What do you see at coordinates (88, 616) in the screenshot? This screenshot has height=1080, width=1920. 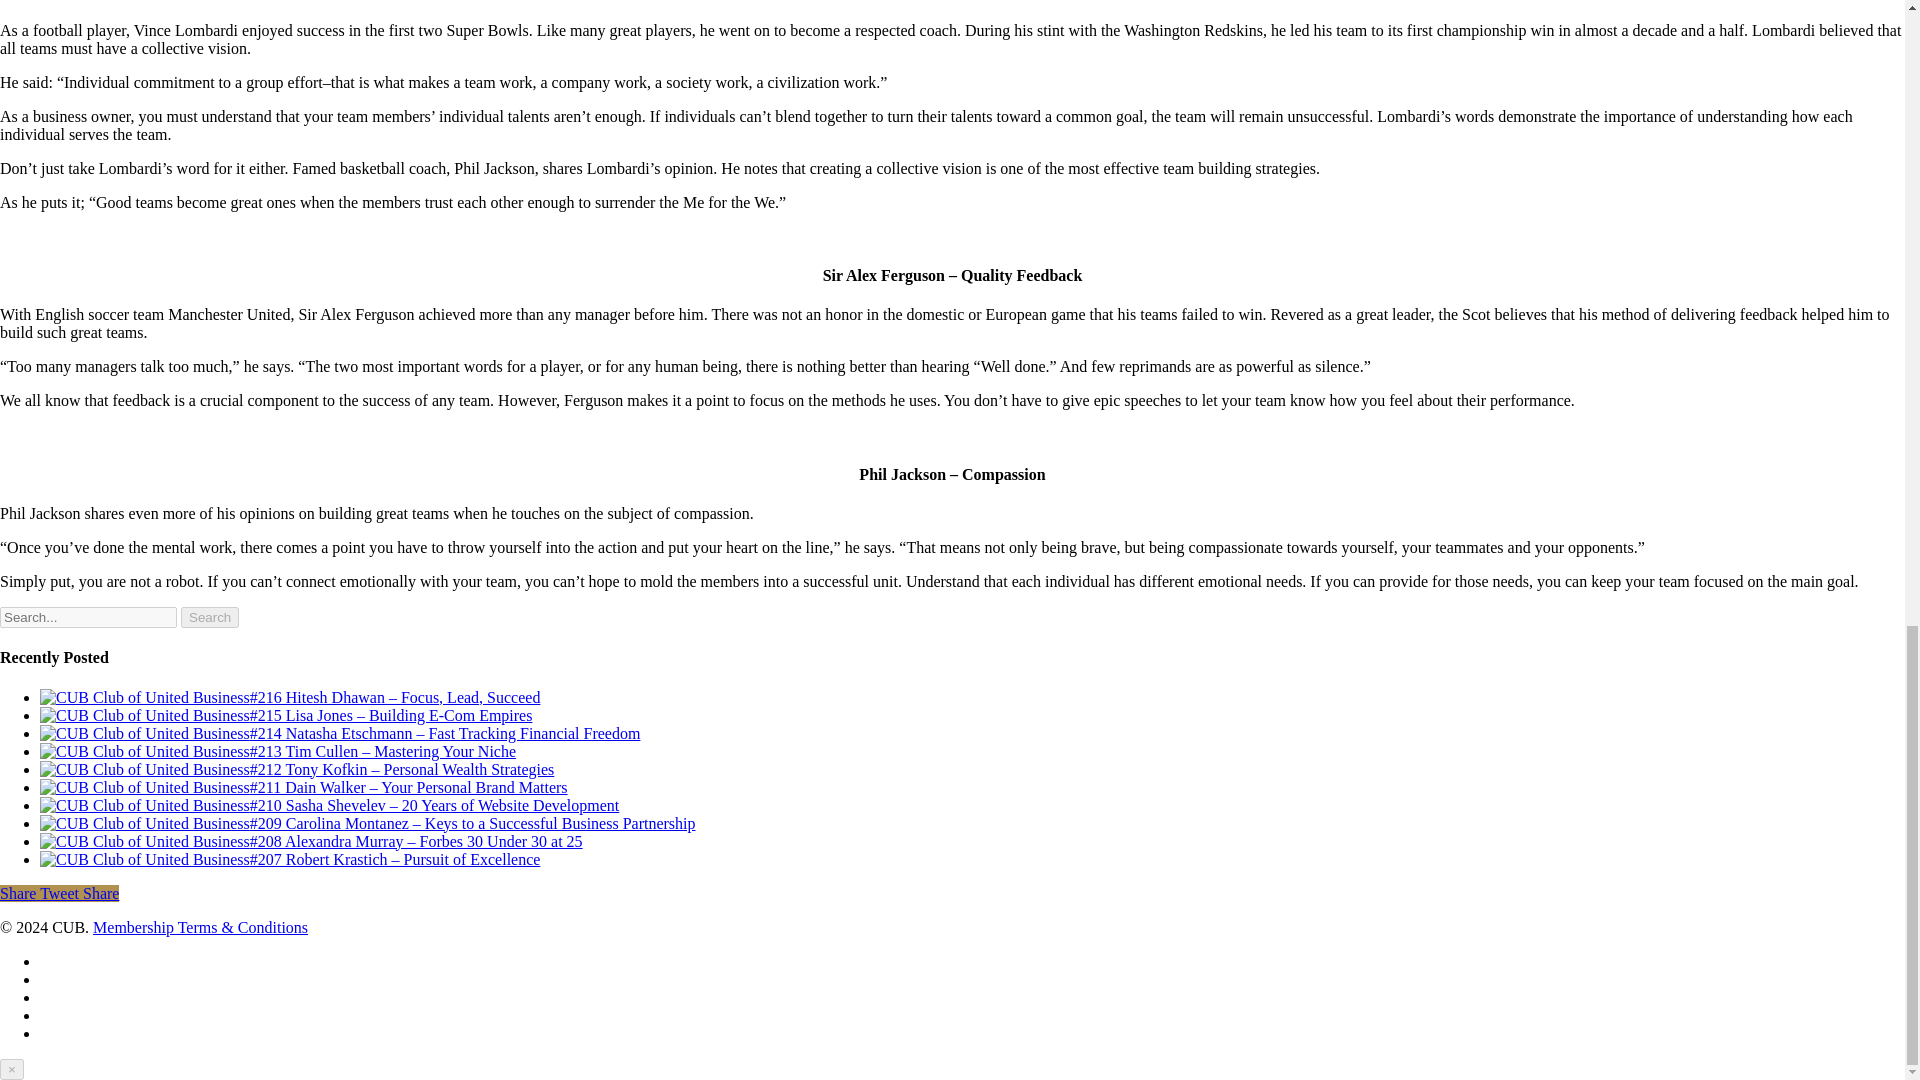 I see `Search for:` at bounding box center [88, 616].